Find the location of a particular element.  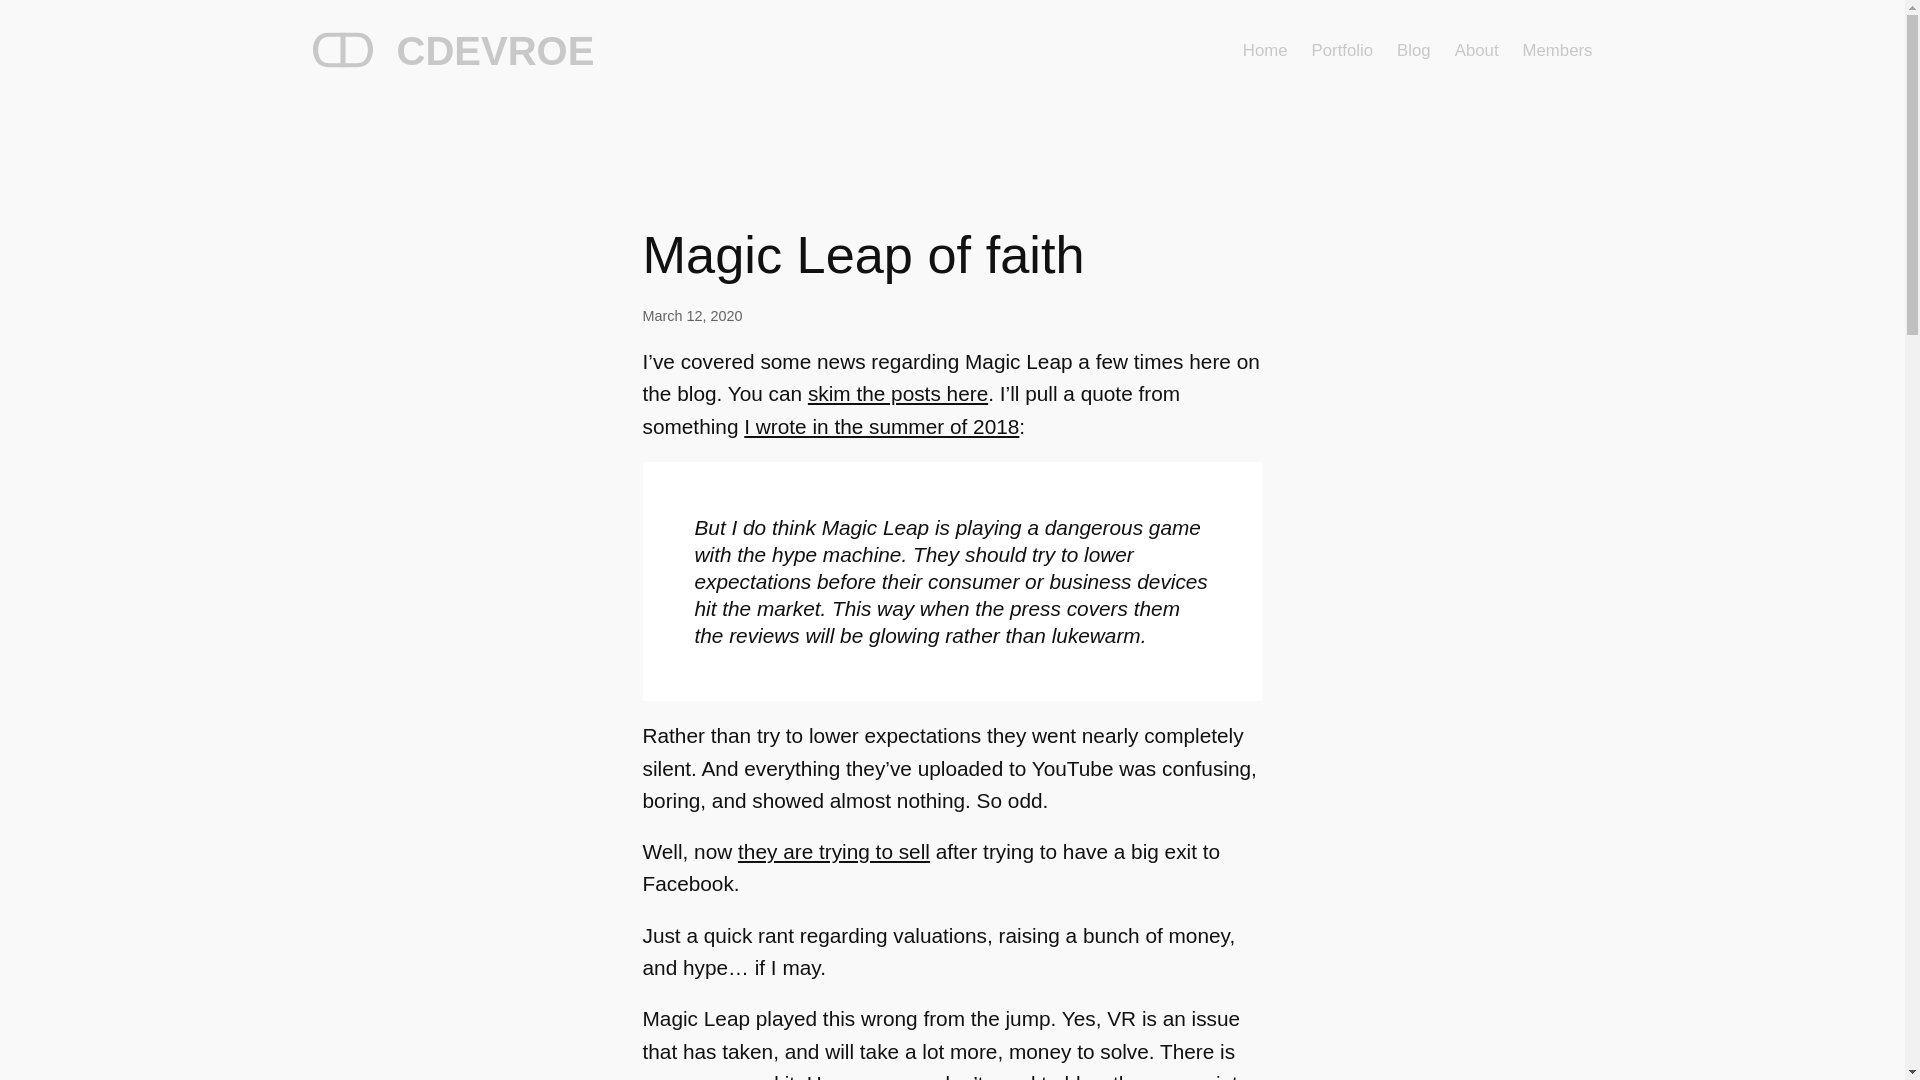

March 12, 2020 is located at coordinates (691, 316).